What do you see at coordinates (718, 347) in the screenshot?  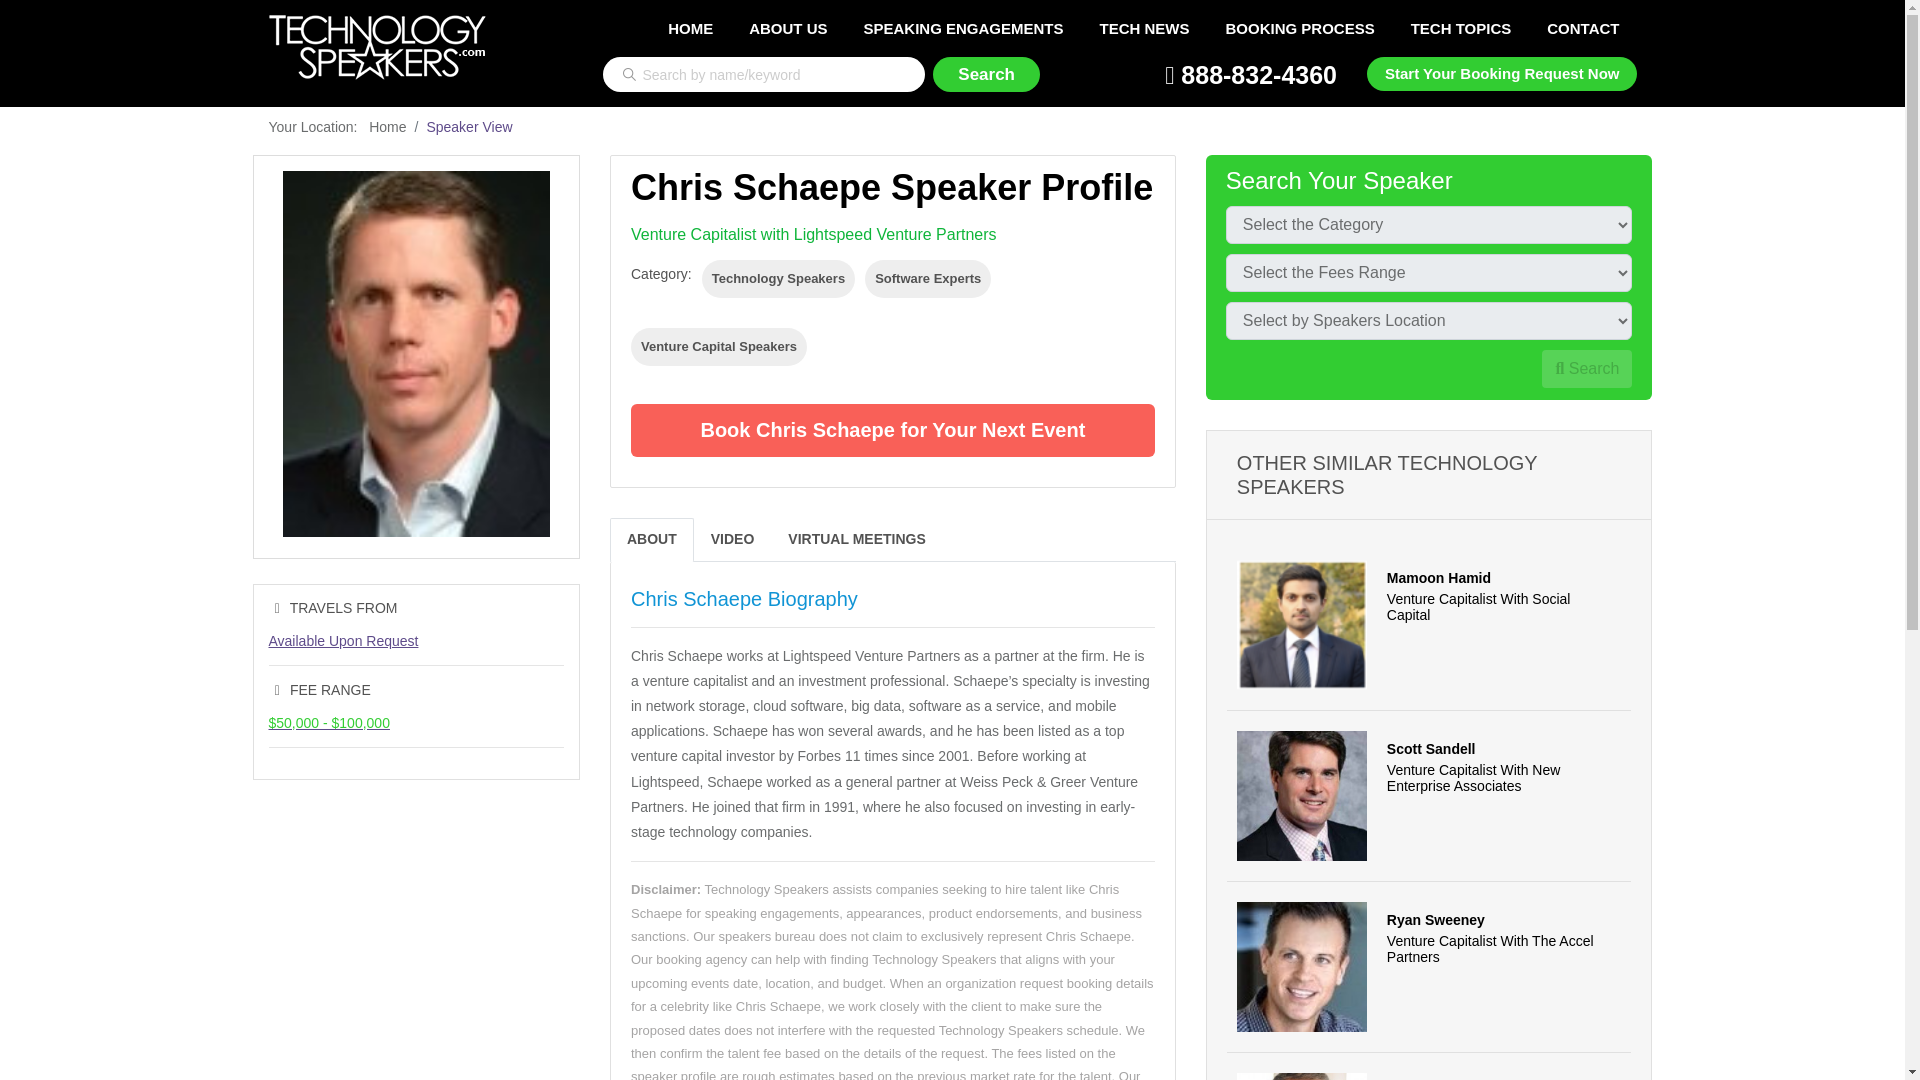 I see `Venture Capital Speakers` at bounding box center [718, 347].